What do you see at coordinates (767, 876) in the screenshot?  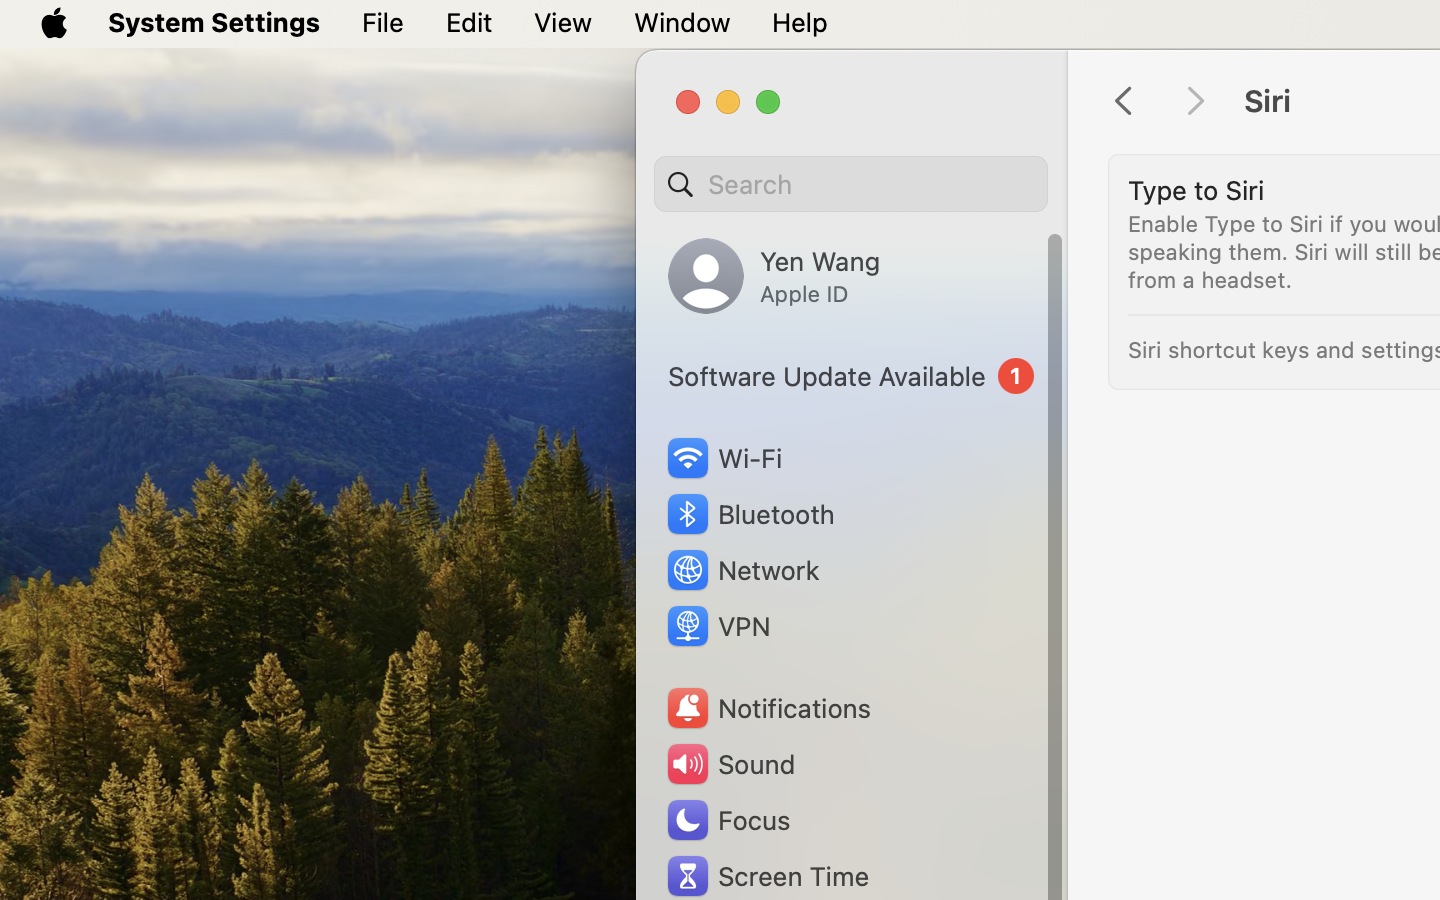 I see `Screen Time` at bounding box center [767, 876].